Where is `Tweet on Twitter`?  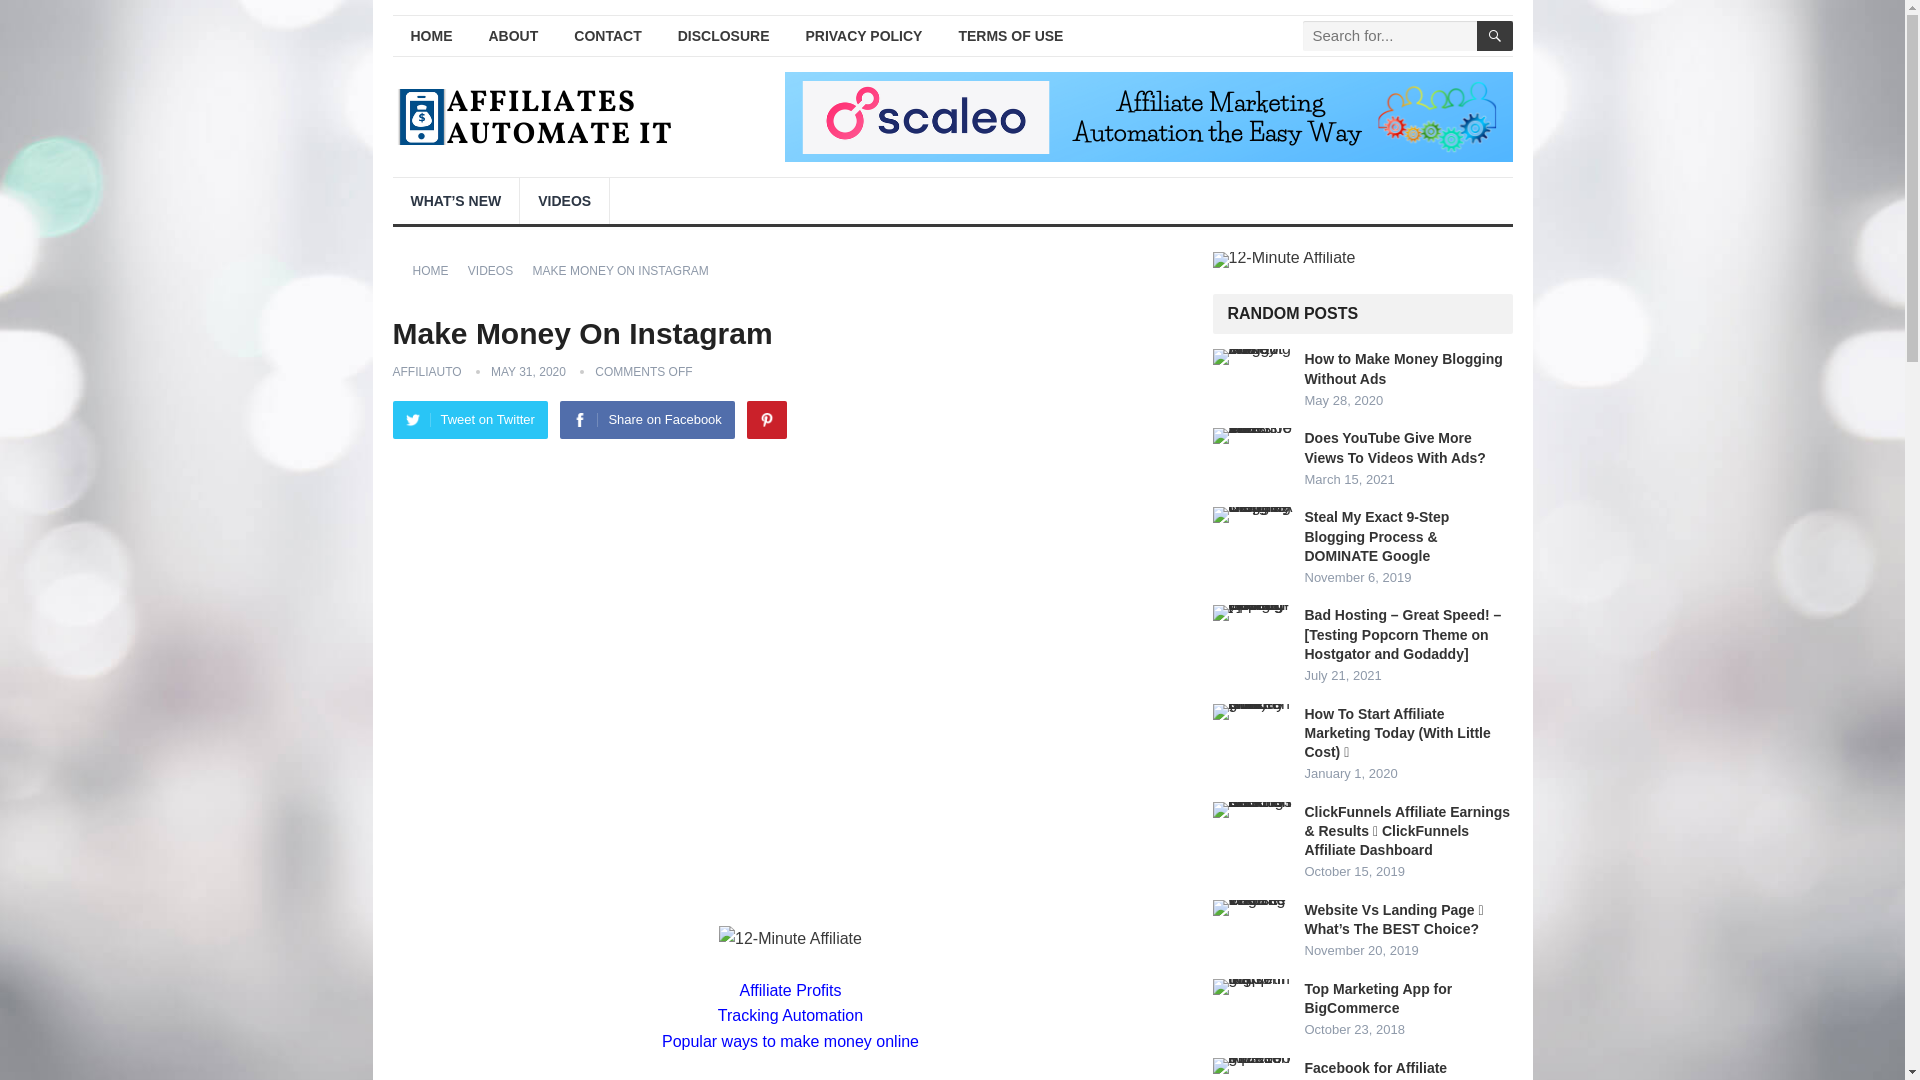 Tweet on Twitter is located at coordinates (469, 419).